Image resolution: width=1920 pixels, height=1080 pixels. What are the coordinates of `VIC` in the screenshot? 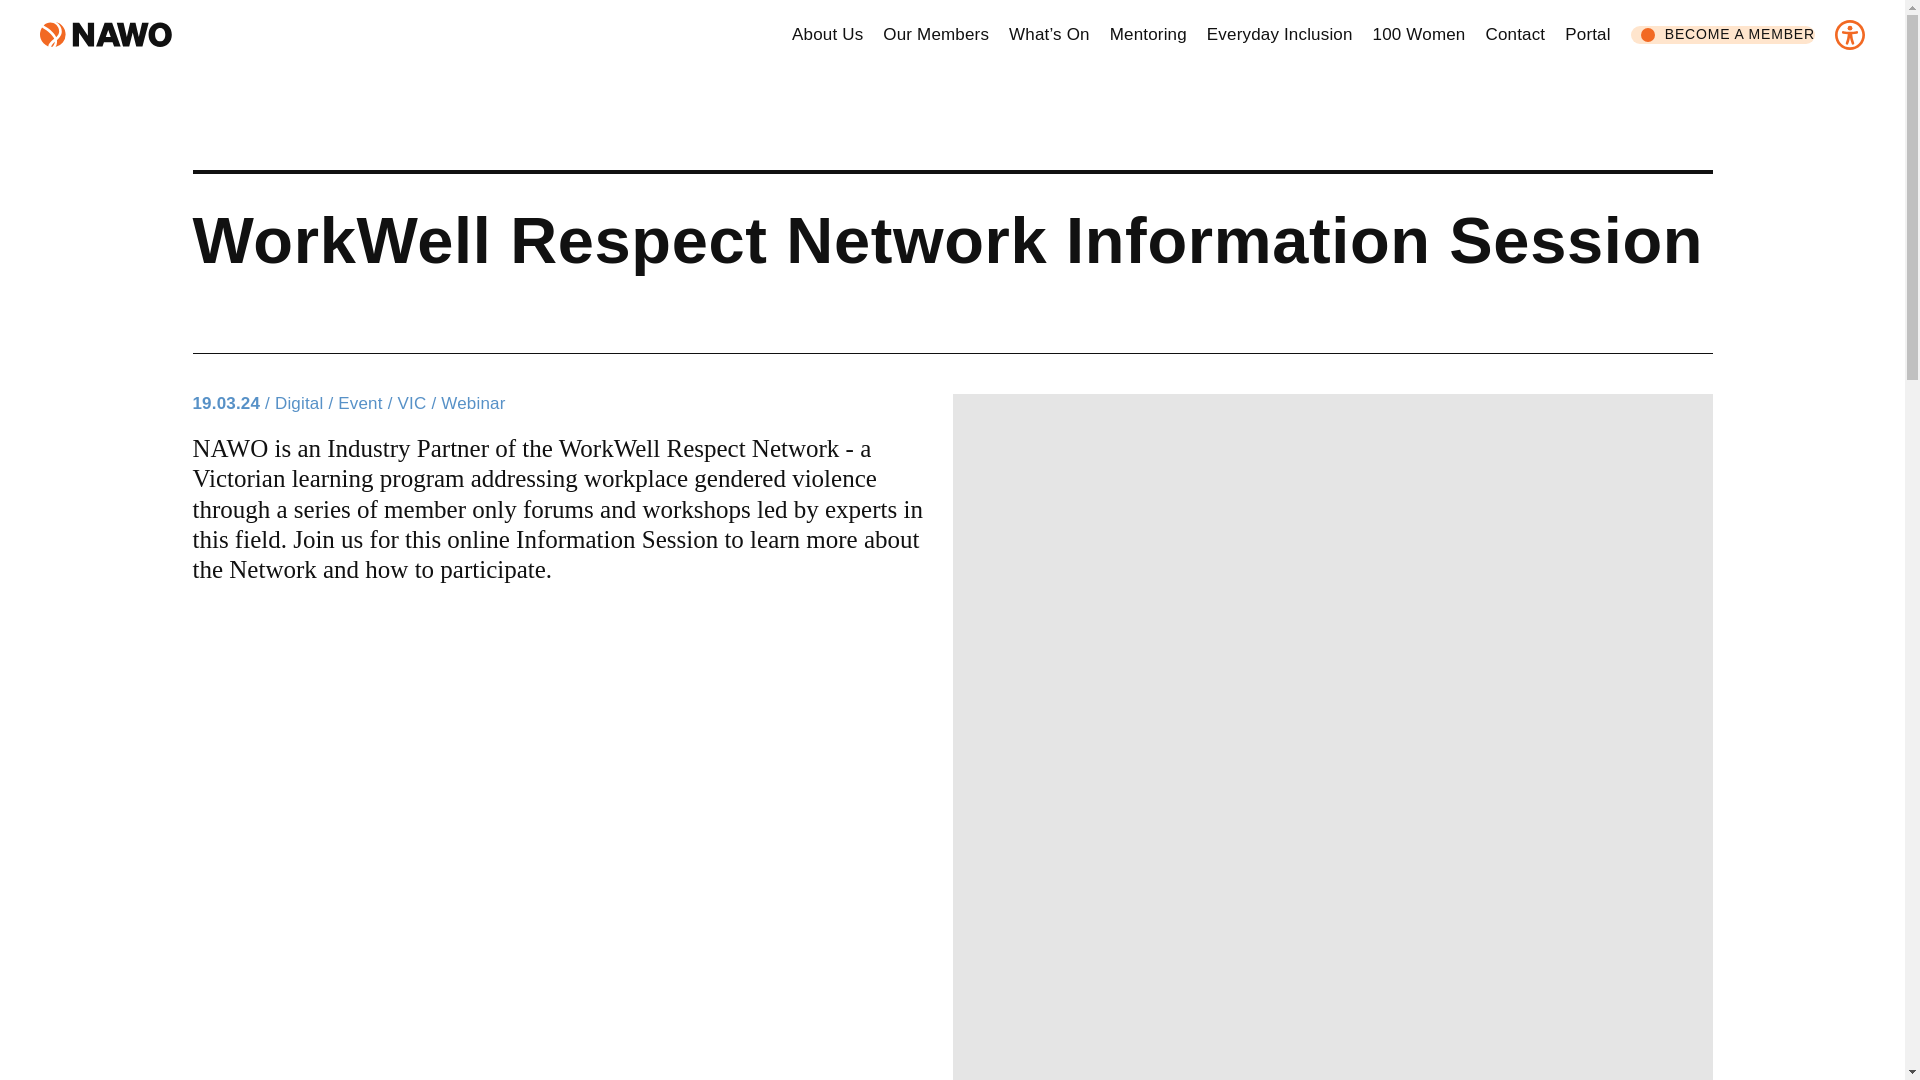 It's located at (419, 403).